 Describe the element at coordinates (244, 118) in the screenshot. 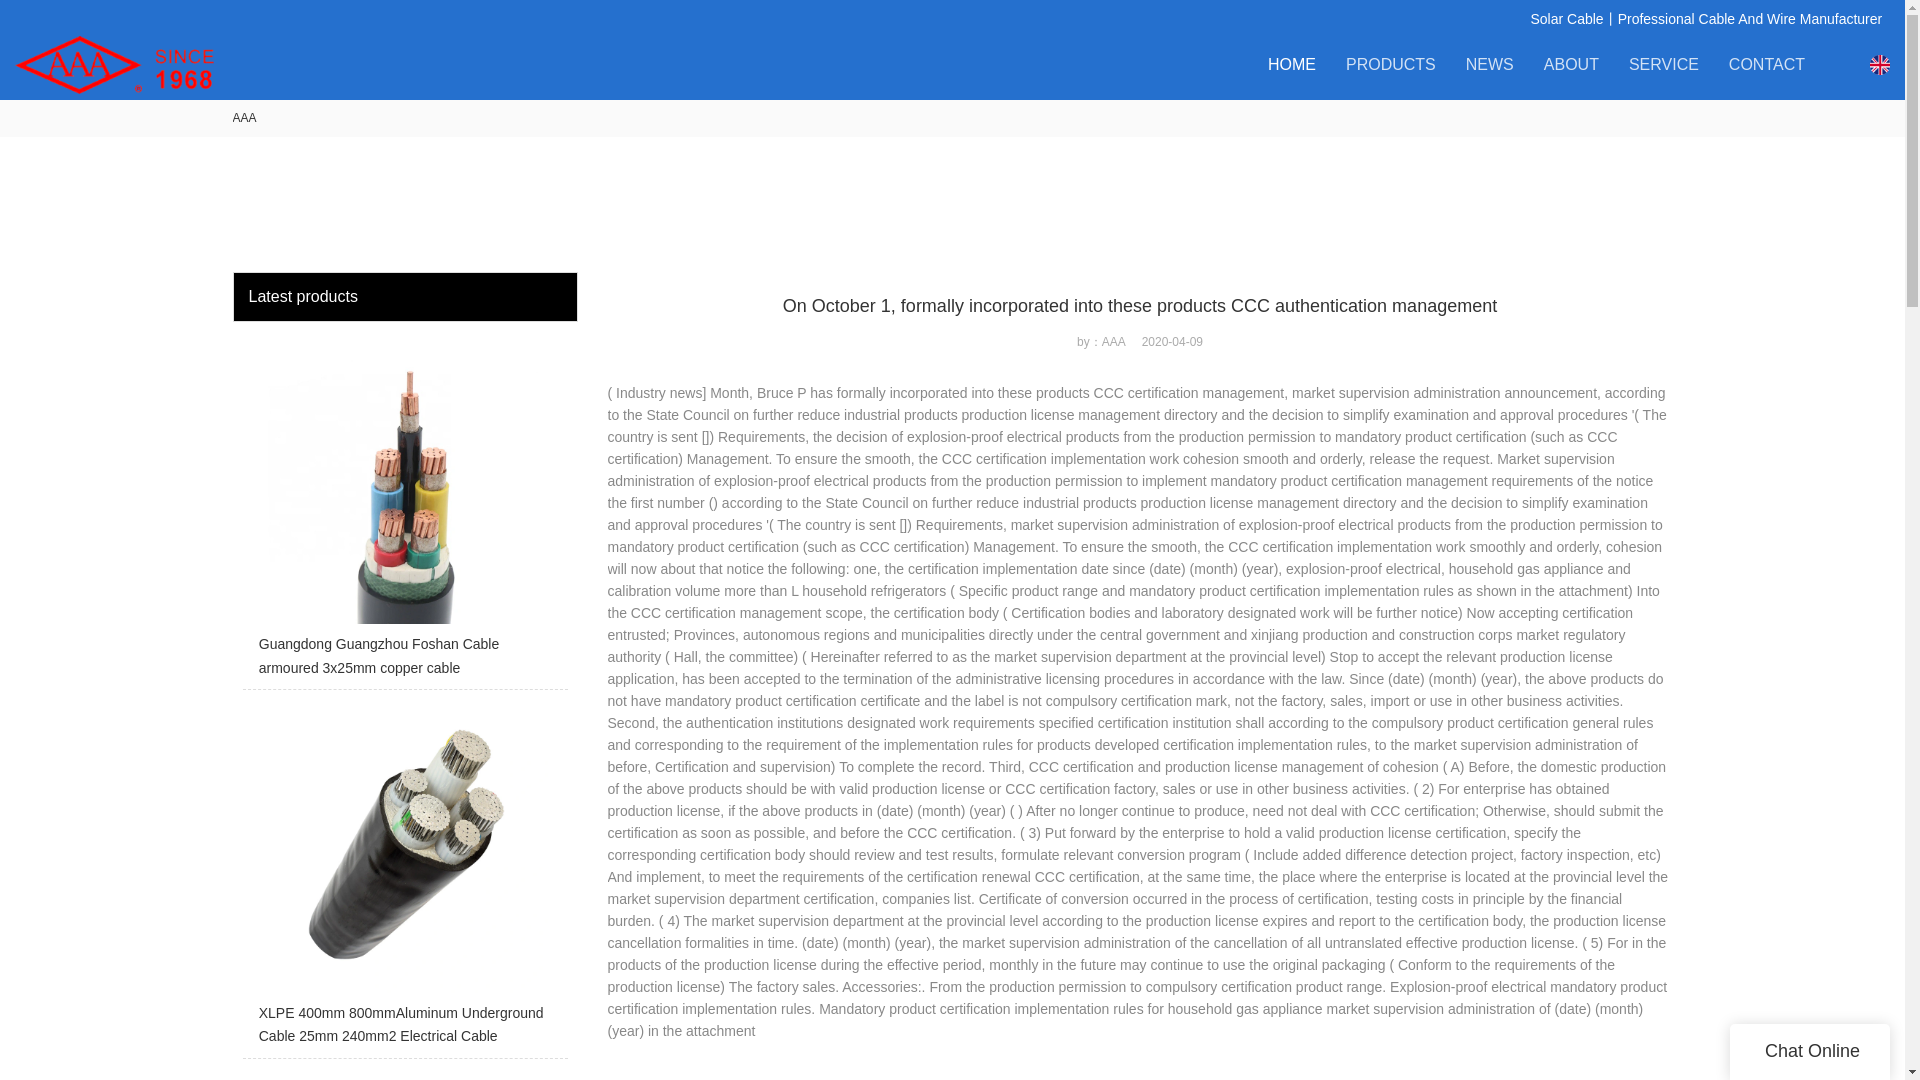

I see `AAA` at that location.